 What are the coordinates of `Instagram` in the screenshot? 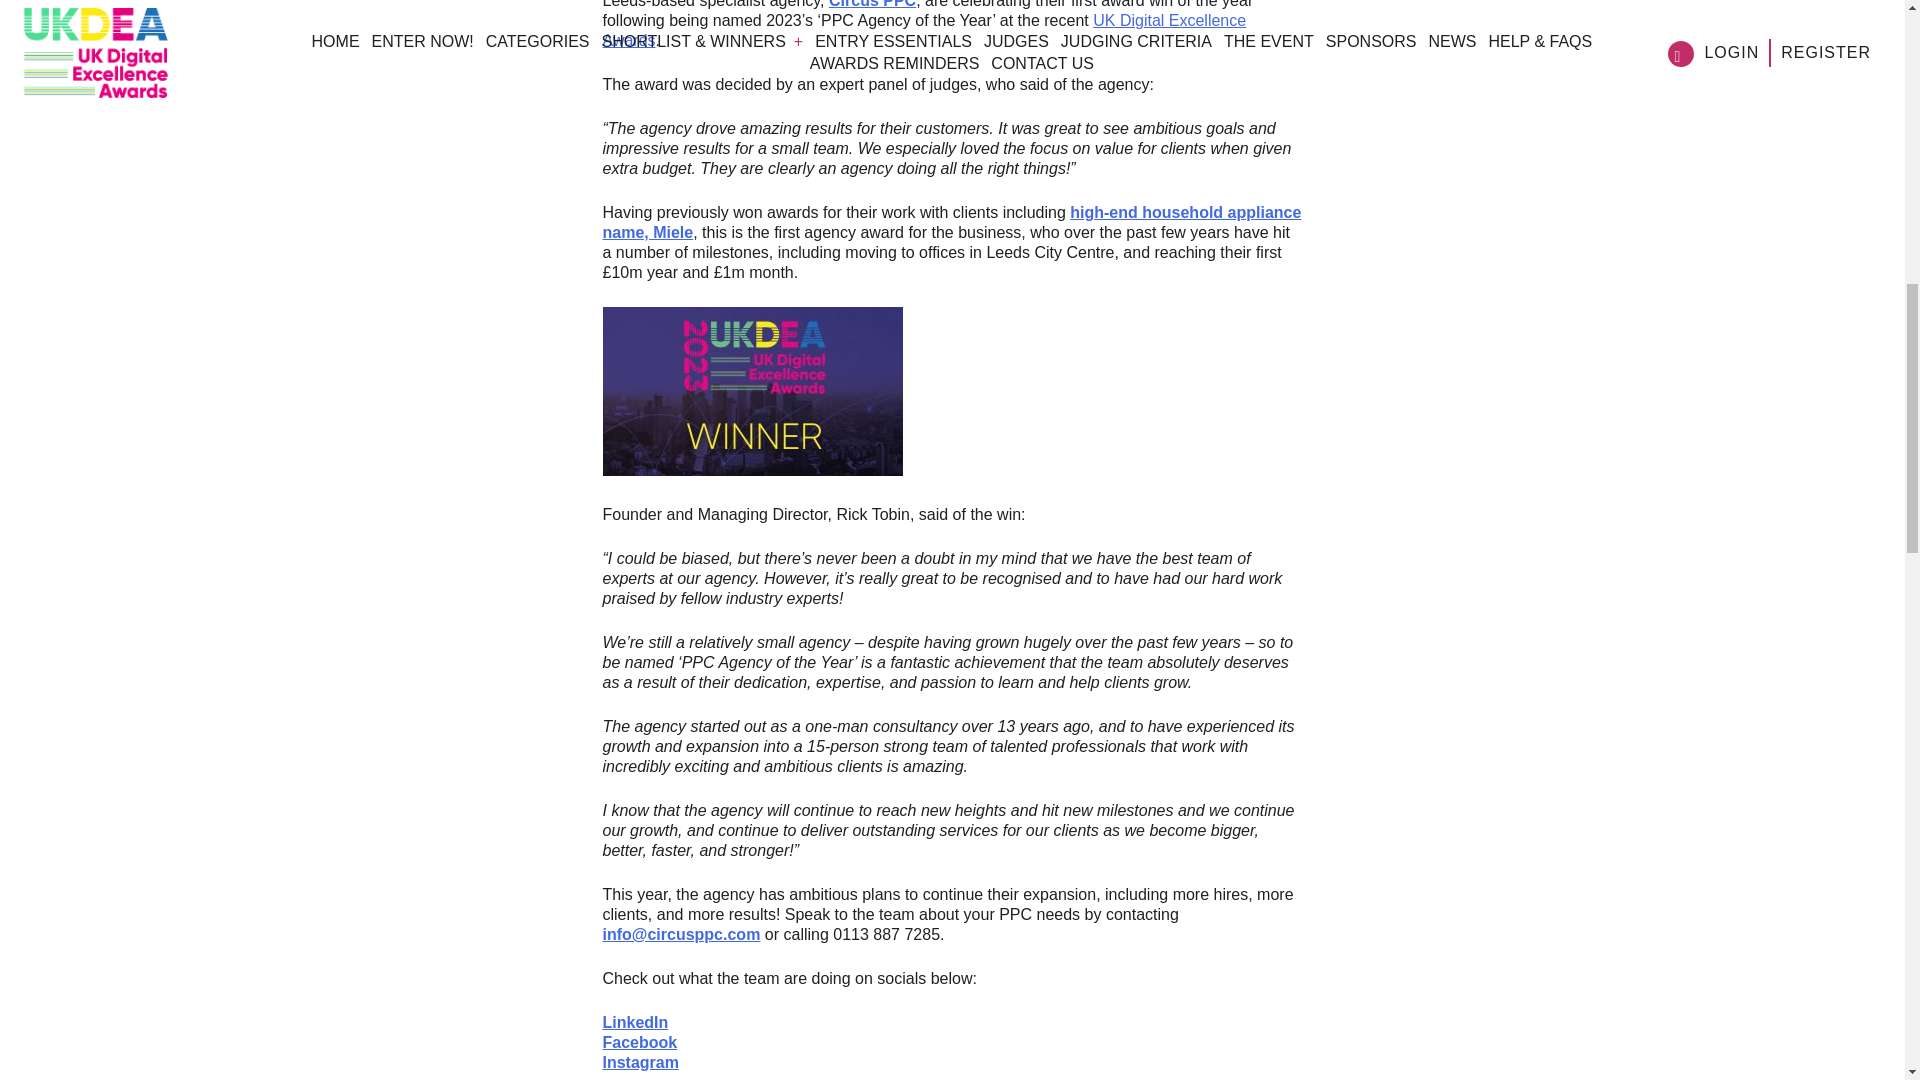 It's located at (640, 1062).